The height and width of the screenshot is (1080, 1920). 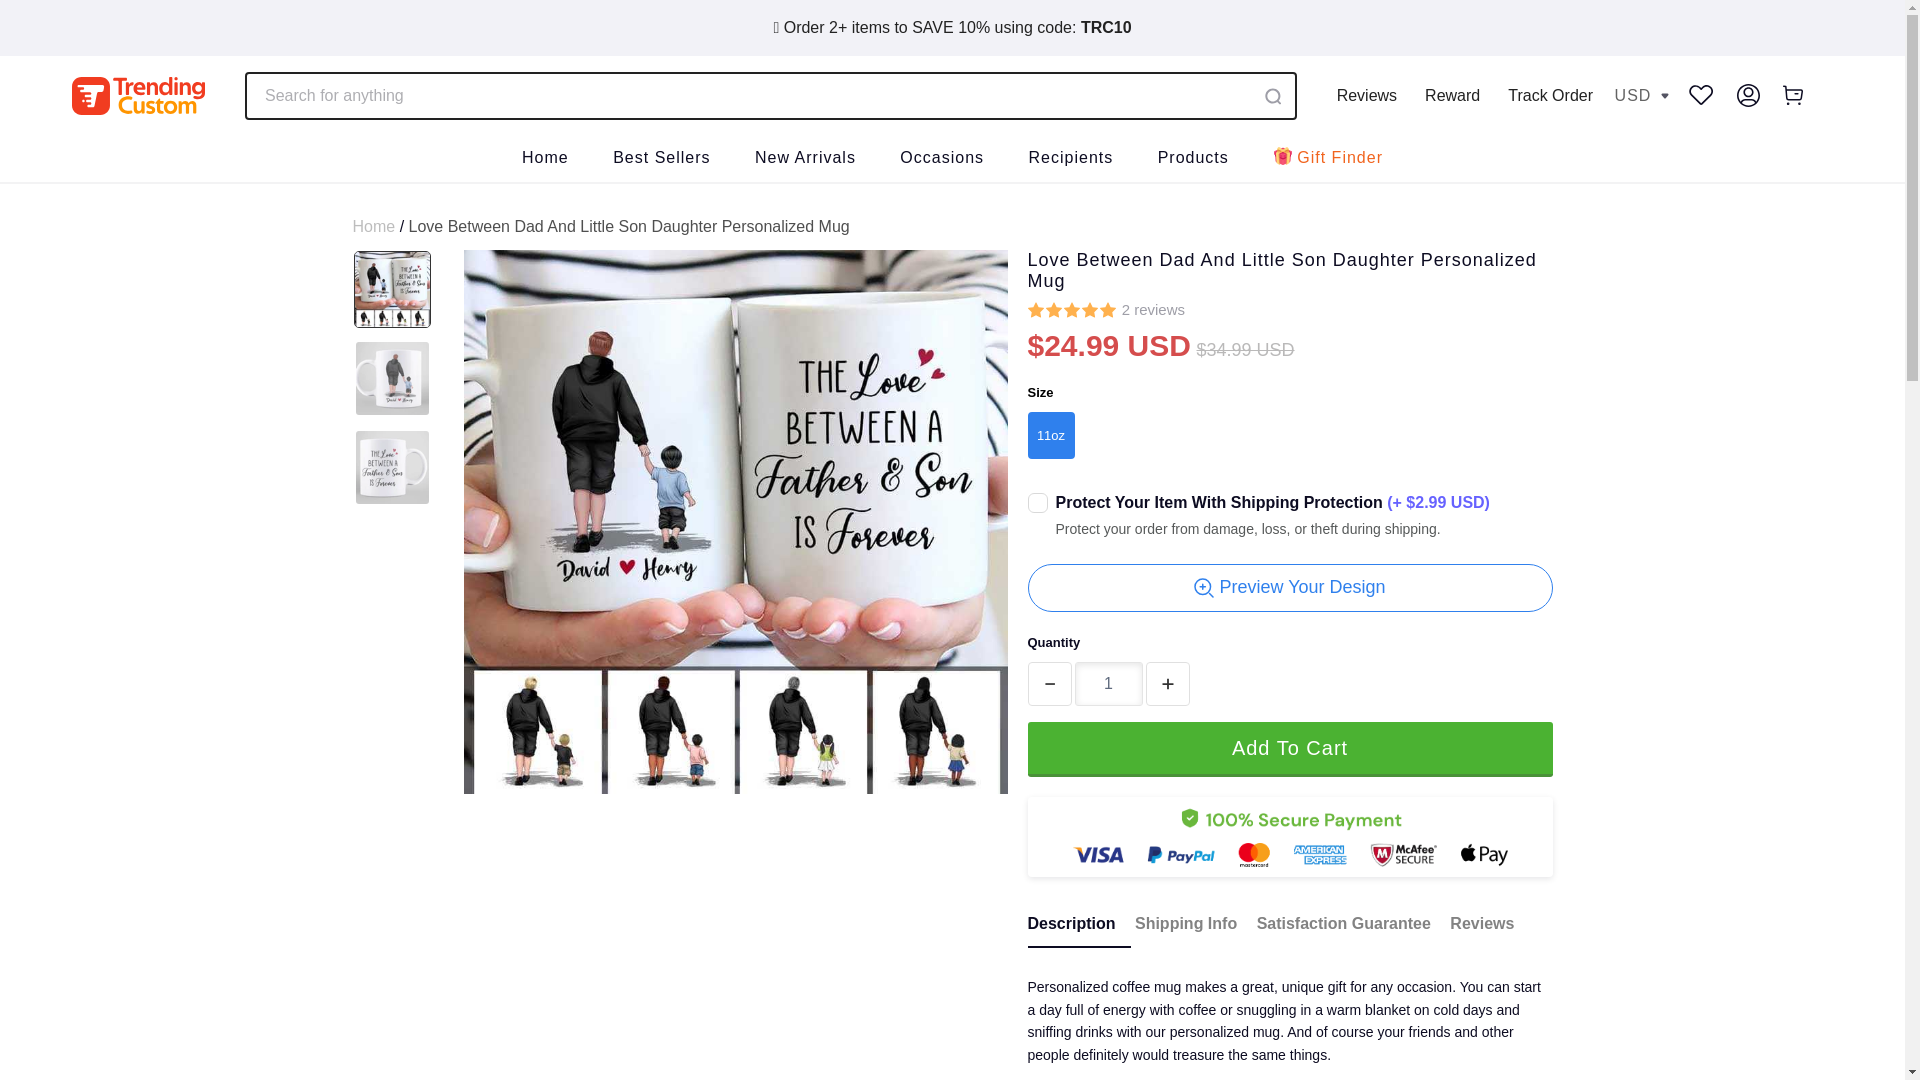 What do you see at coordinates (373, 226) in the screenshot?
I see `Home` at bounding box center [373, 226].